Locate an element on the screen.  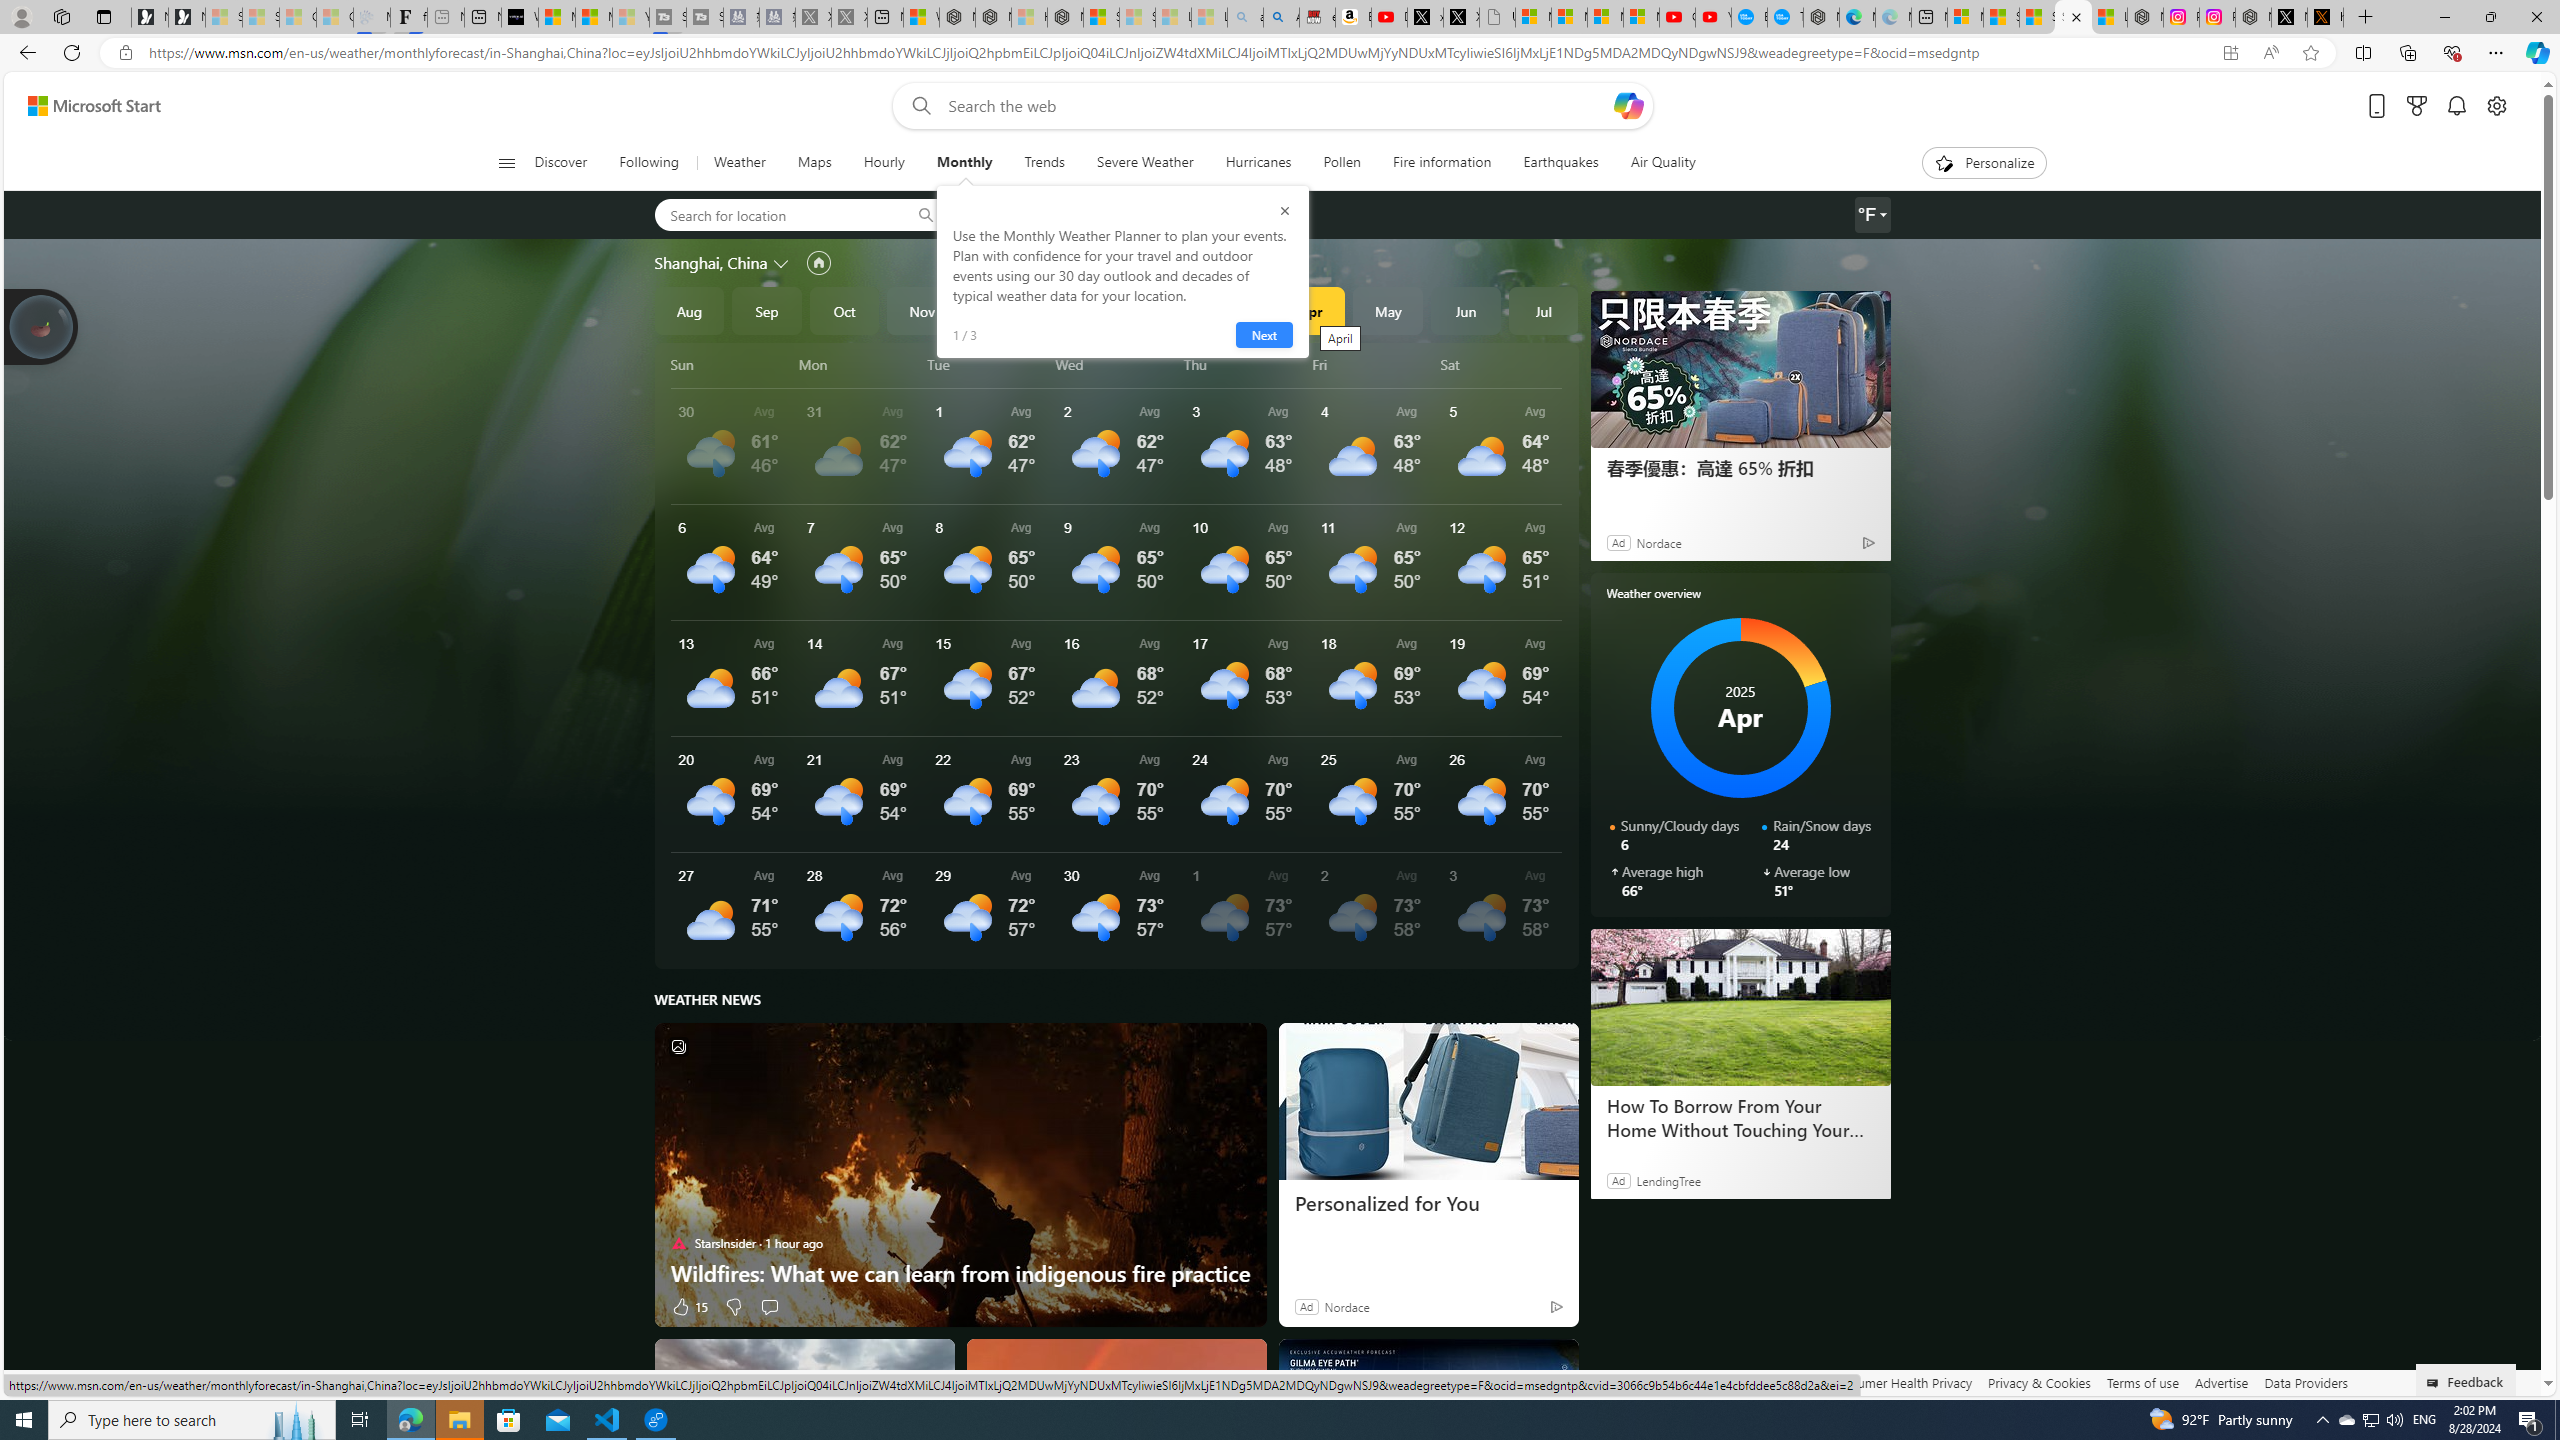
Microsoft rewards is located at coordinates (2416, 106).